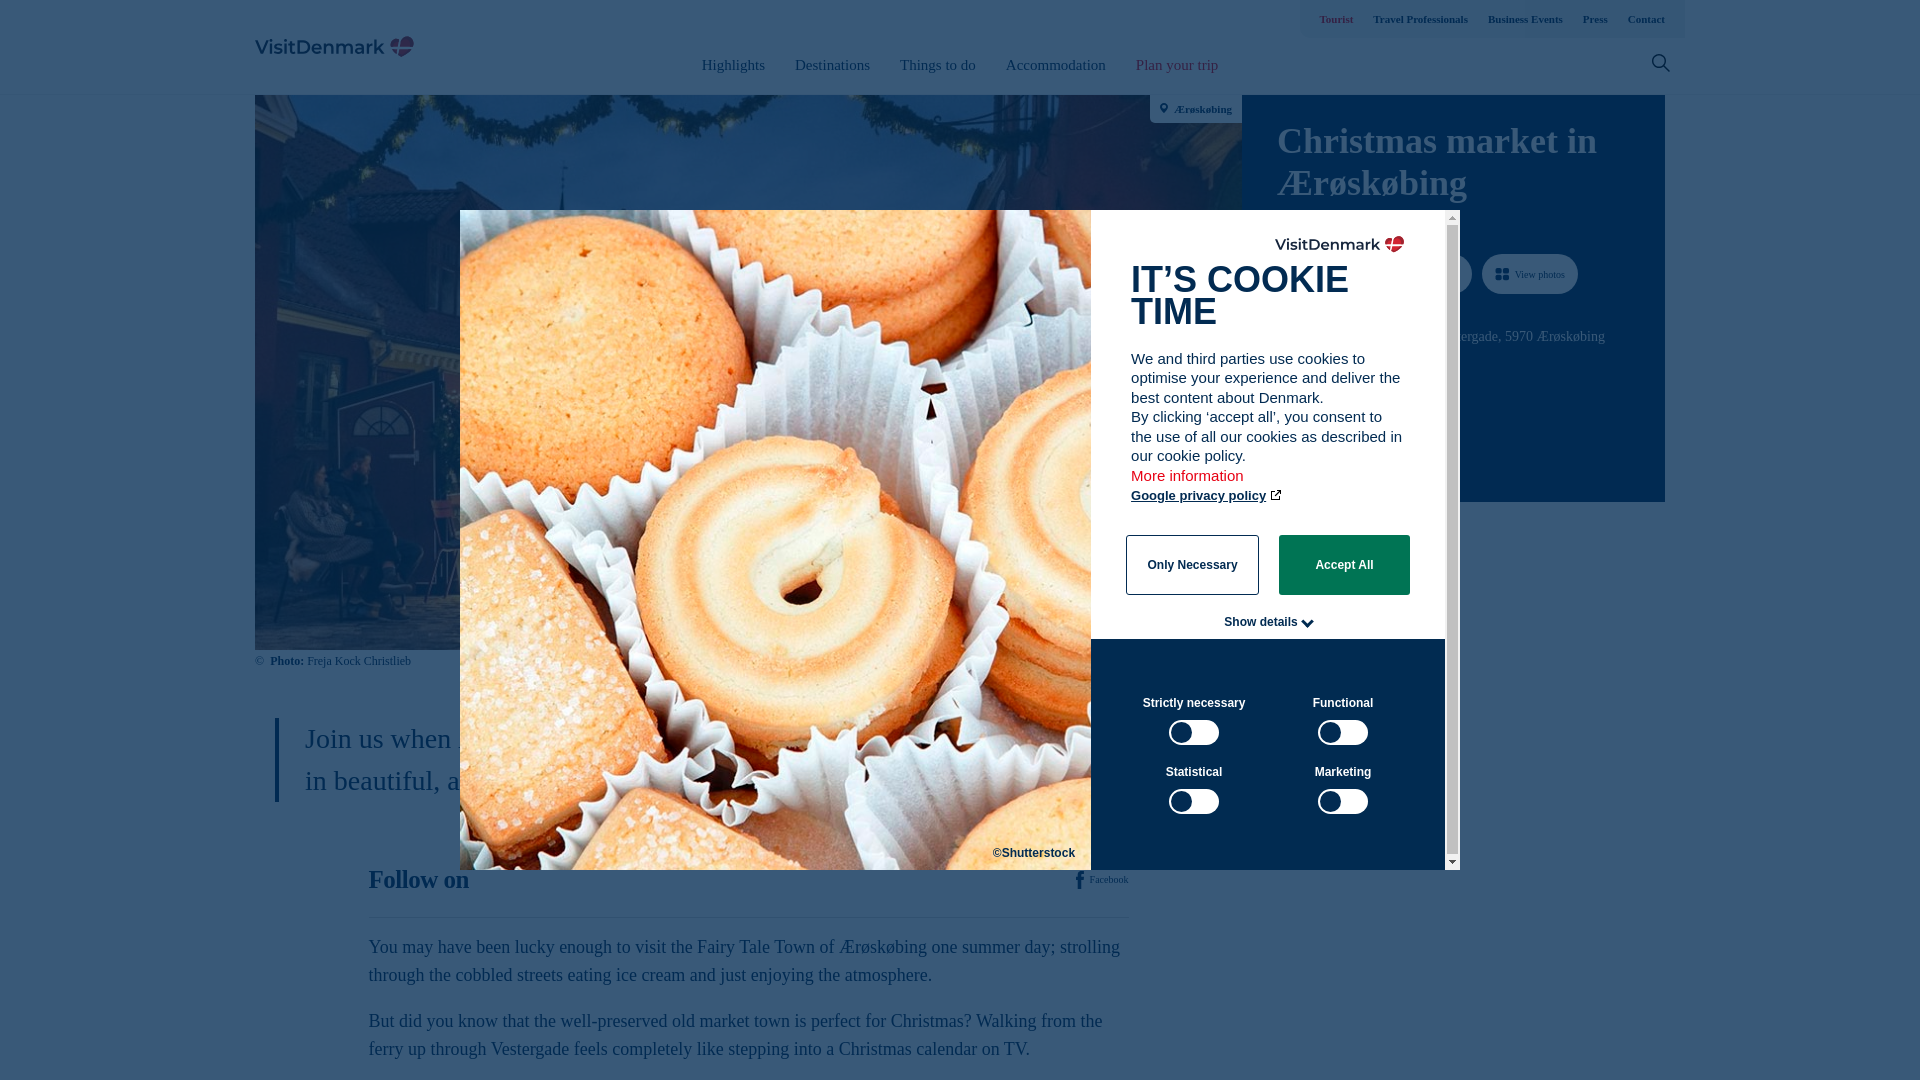  I want to click on Path, so click(1284, 372).